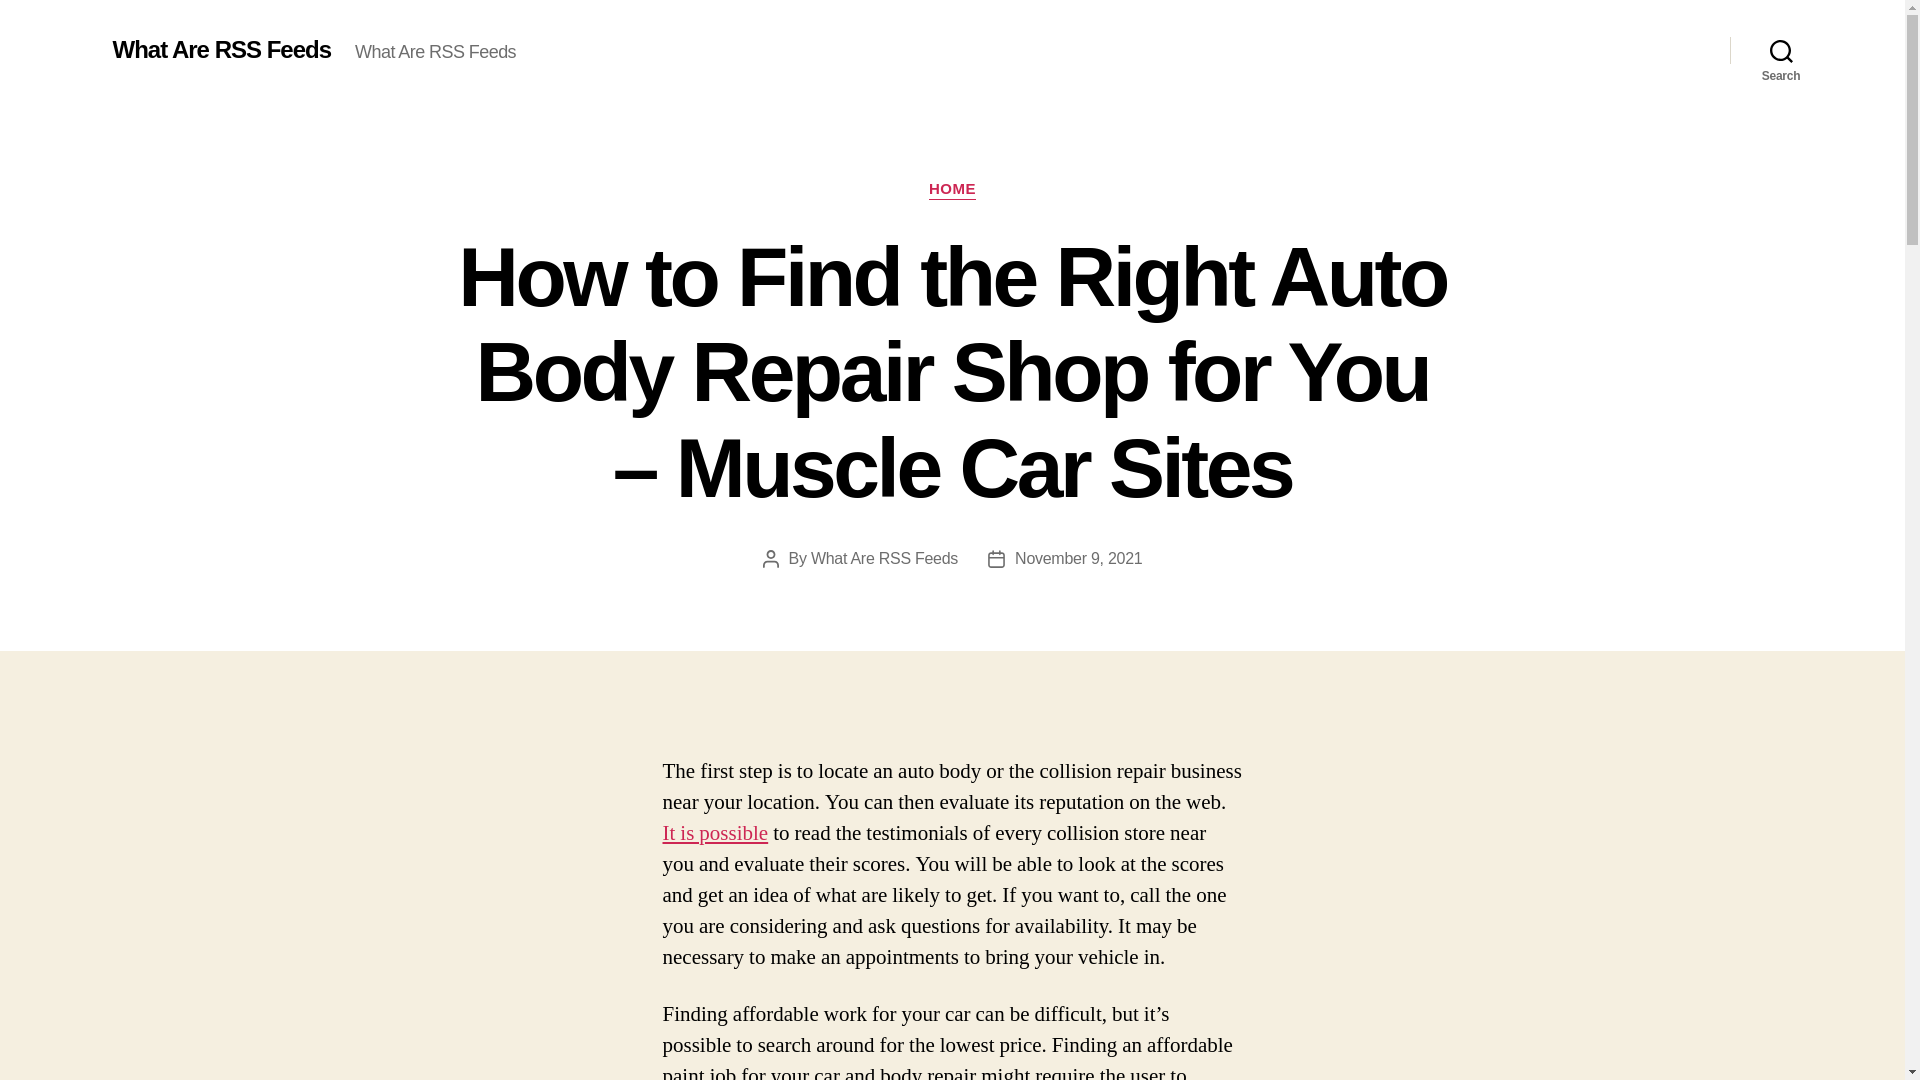 The image size is (1920, 1080). Describe the element at coordinates (715, 832) in the screenshot. I see `It is possible` at that location.